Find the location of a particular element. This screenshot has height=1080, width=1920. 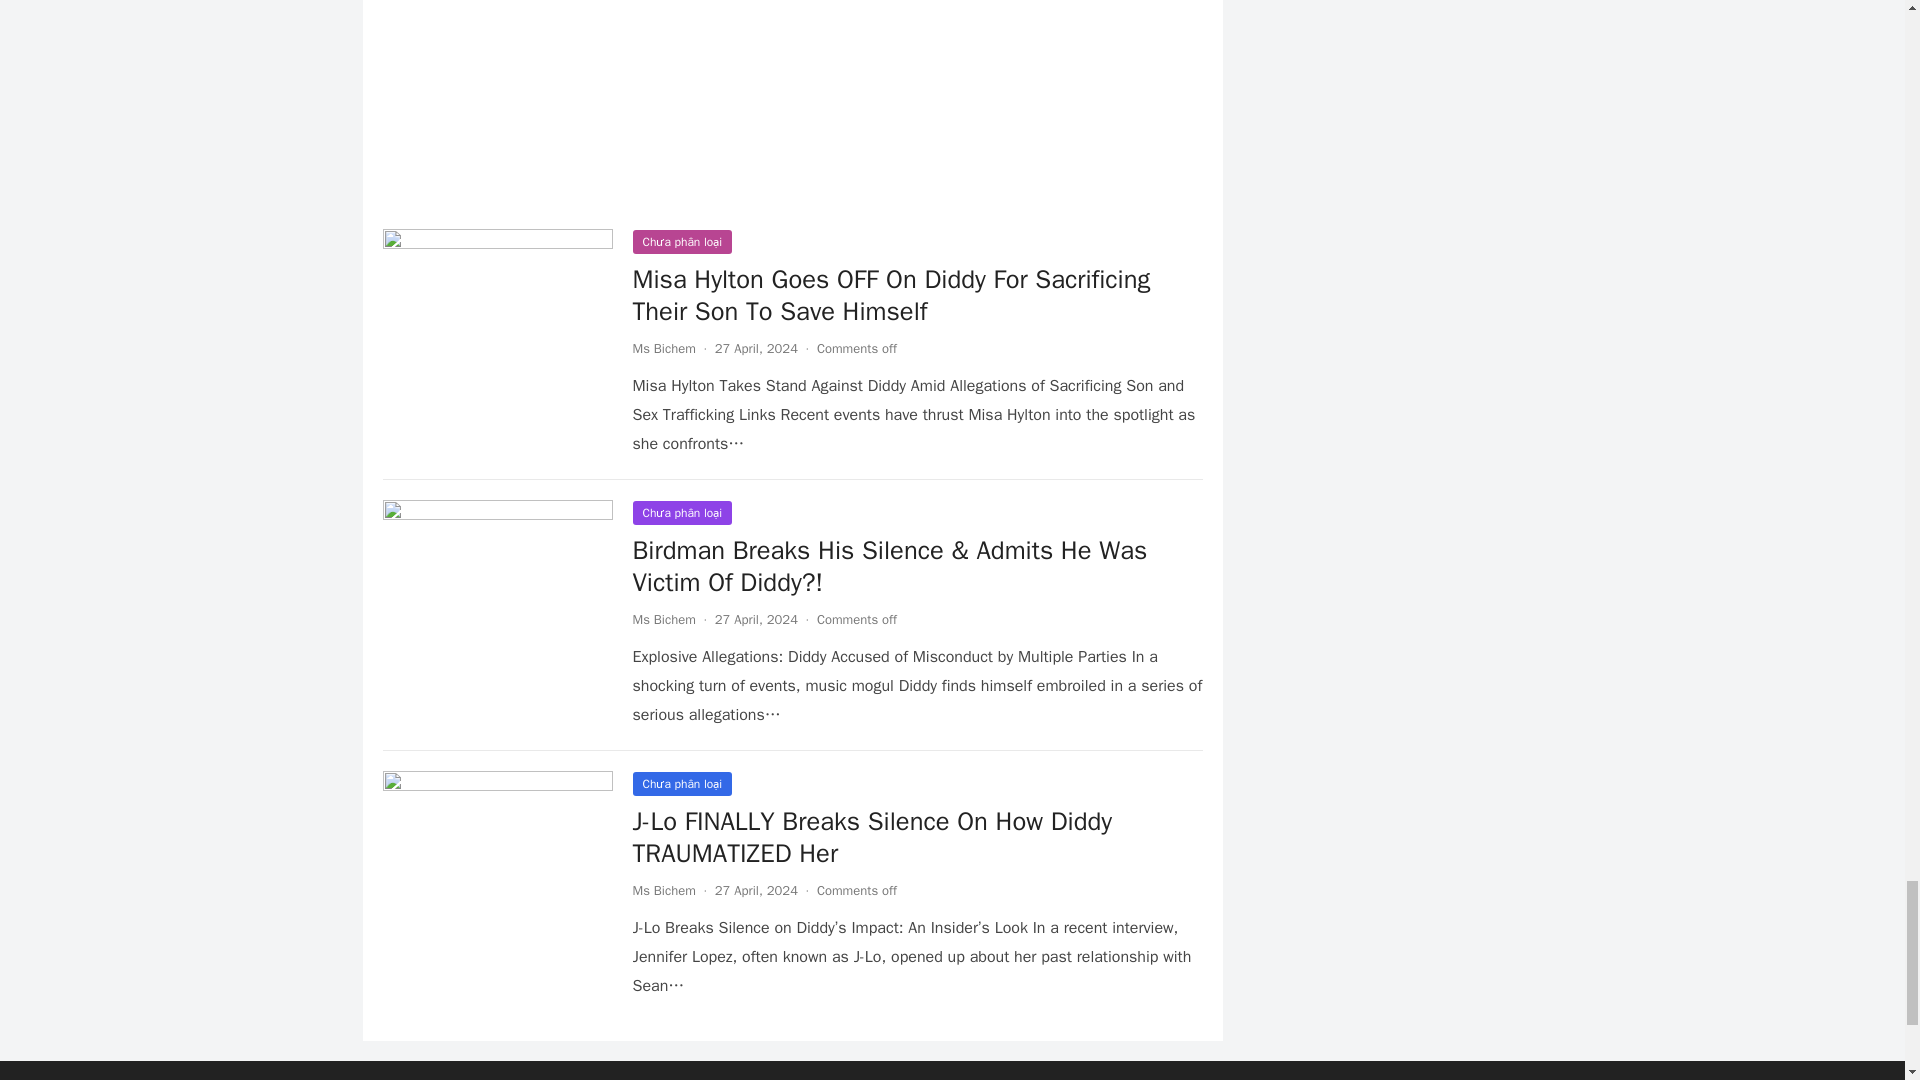

Posts by Ms Bichem is located at coordinates (663, 890).